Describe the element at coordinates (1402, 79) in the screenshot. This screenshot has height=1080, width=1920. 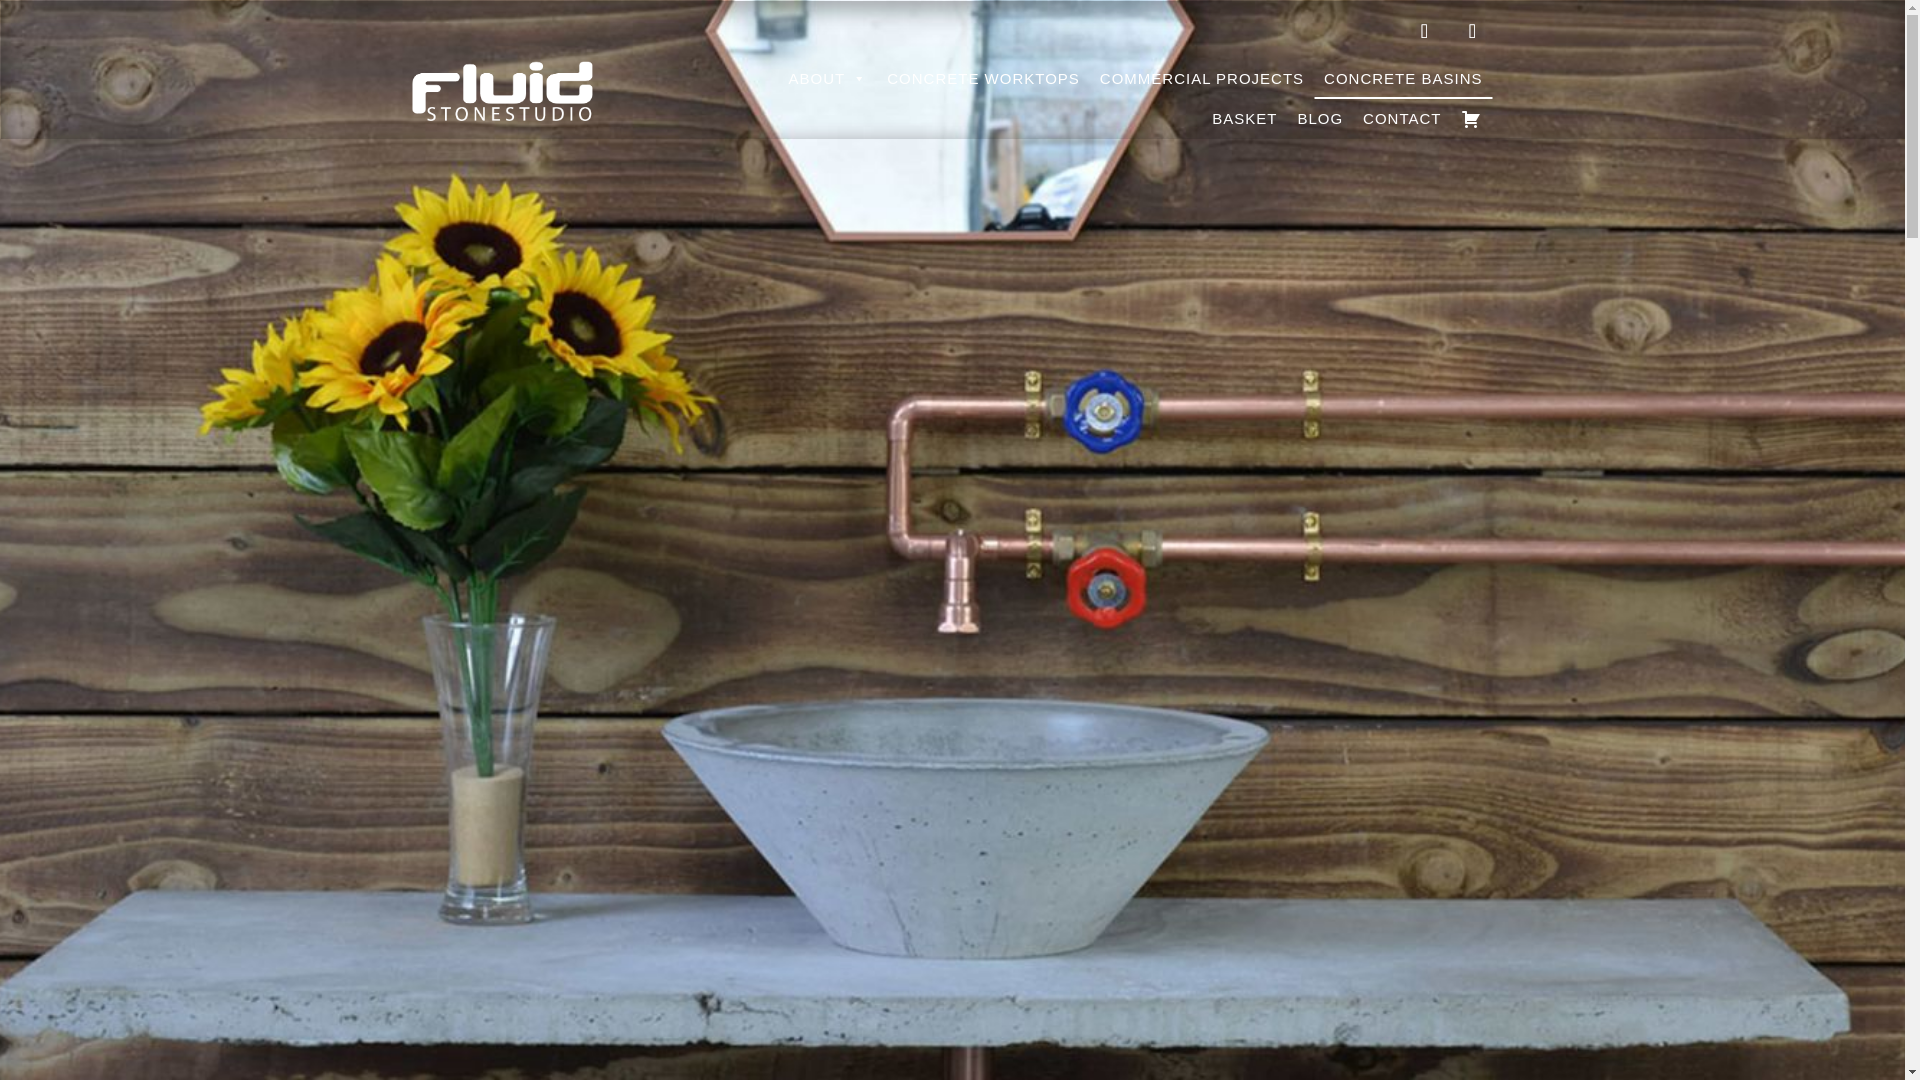
I see `CONCRETE BASINS` at that location.